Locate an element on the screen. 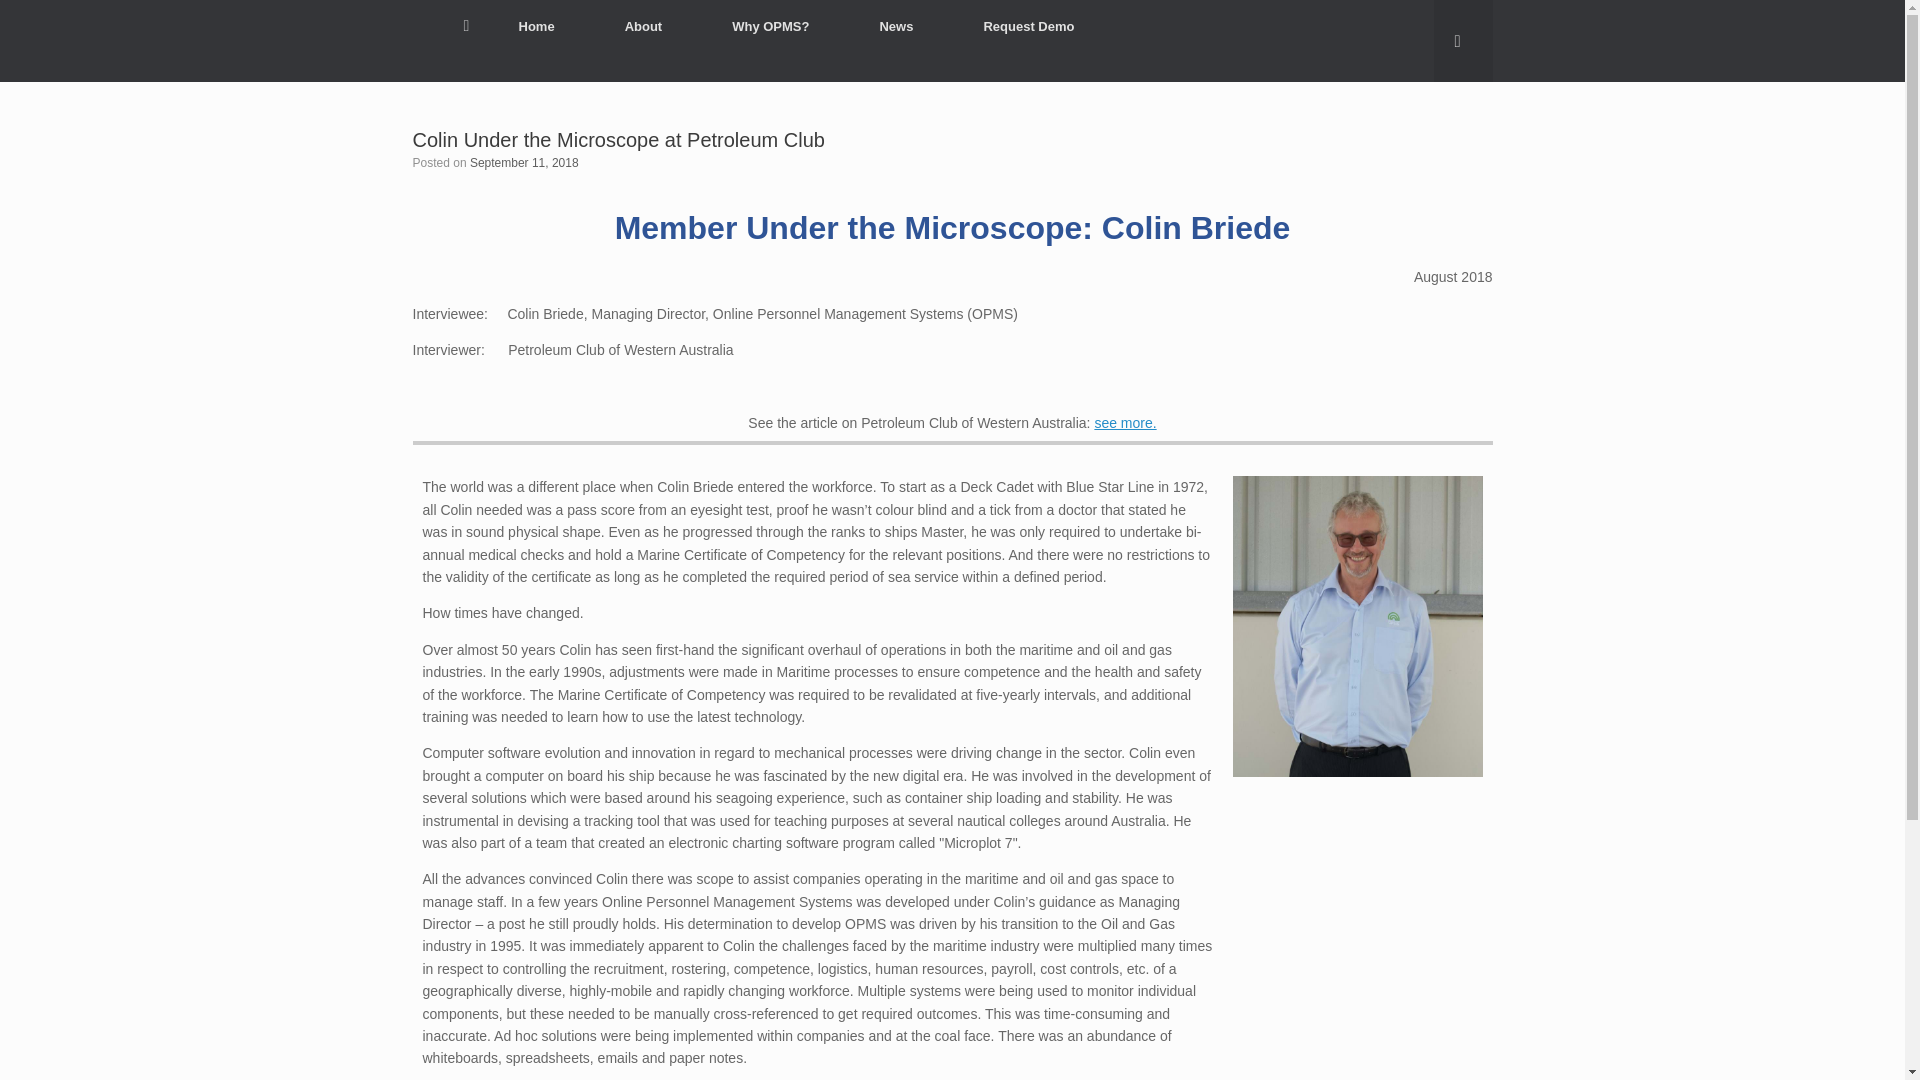 The image size is (1920, 1080). see more. is located at coordinates (1124, 422).